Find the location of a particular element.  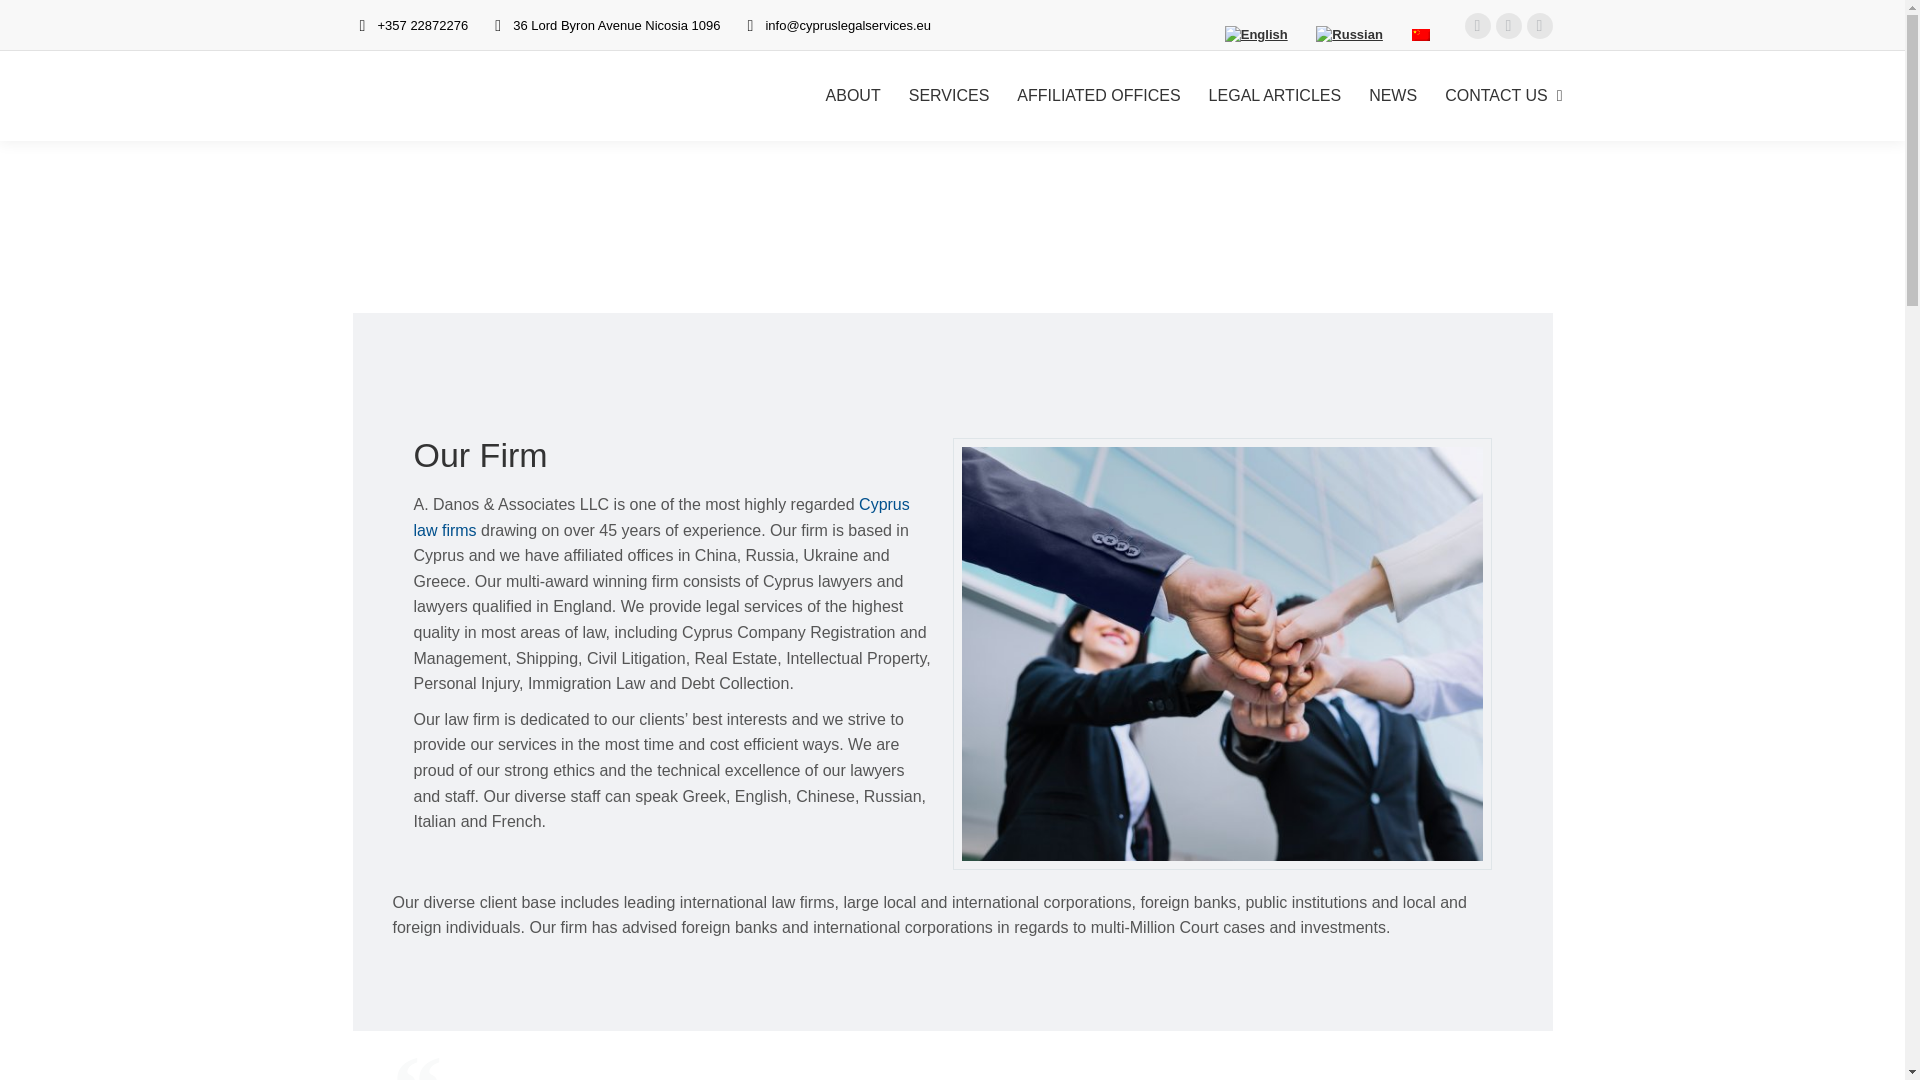

NEWS is located at coordinates (1392, 96).